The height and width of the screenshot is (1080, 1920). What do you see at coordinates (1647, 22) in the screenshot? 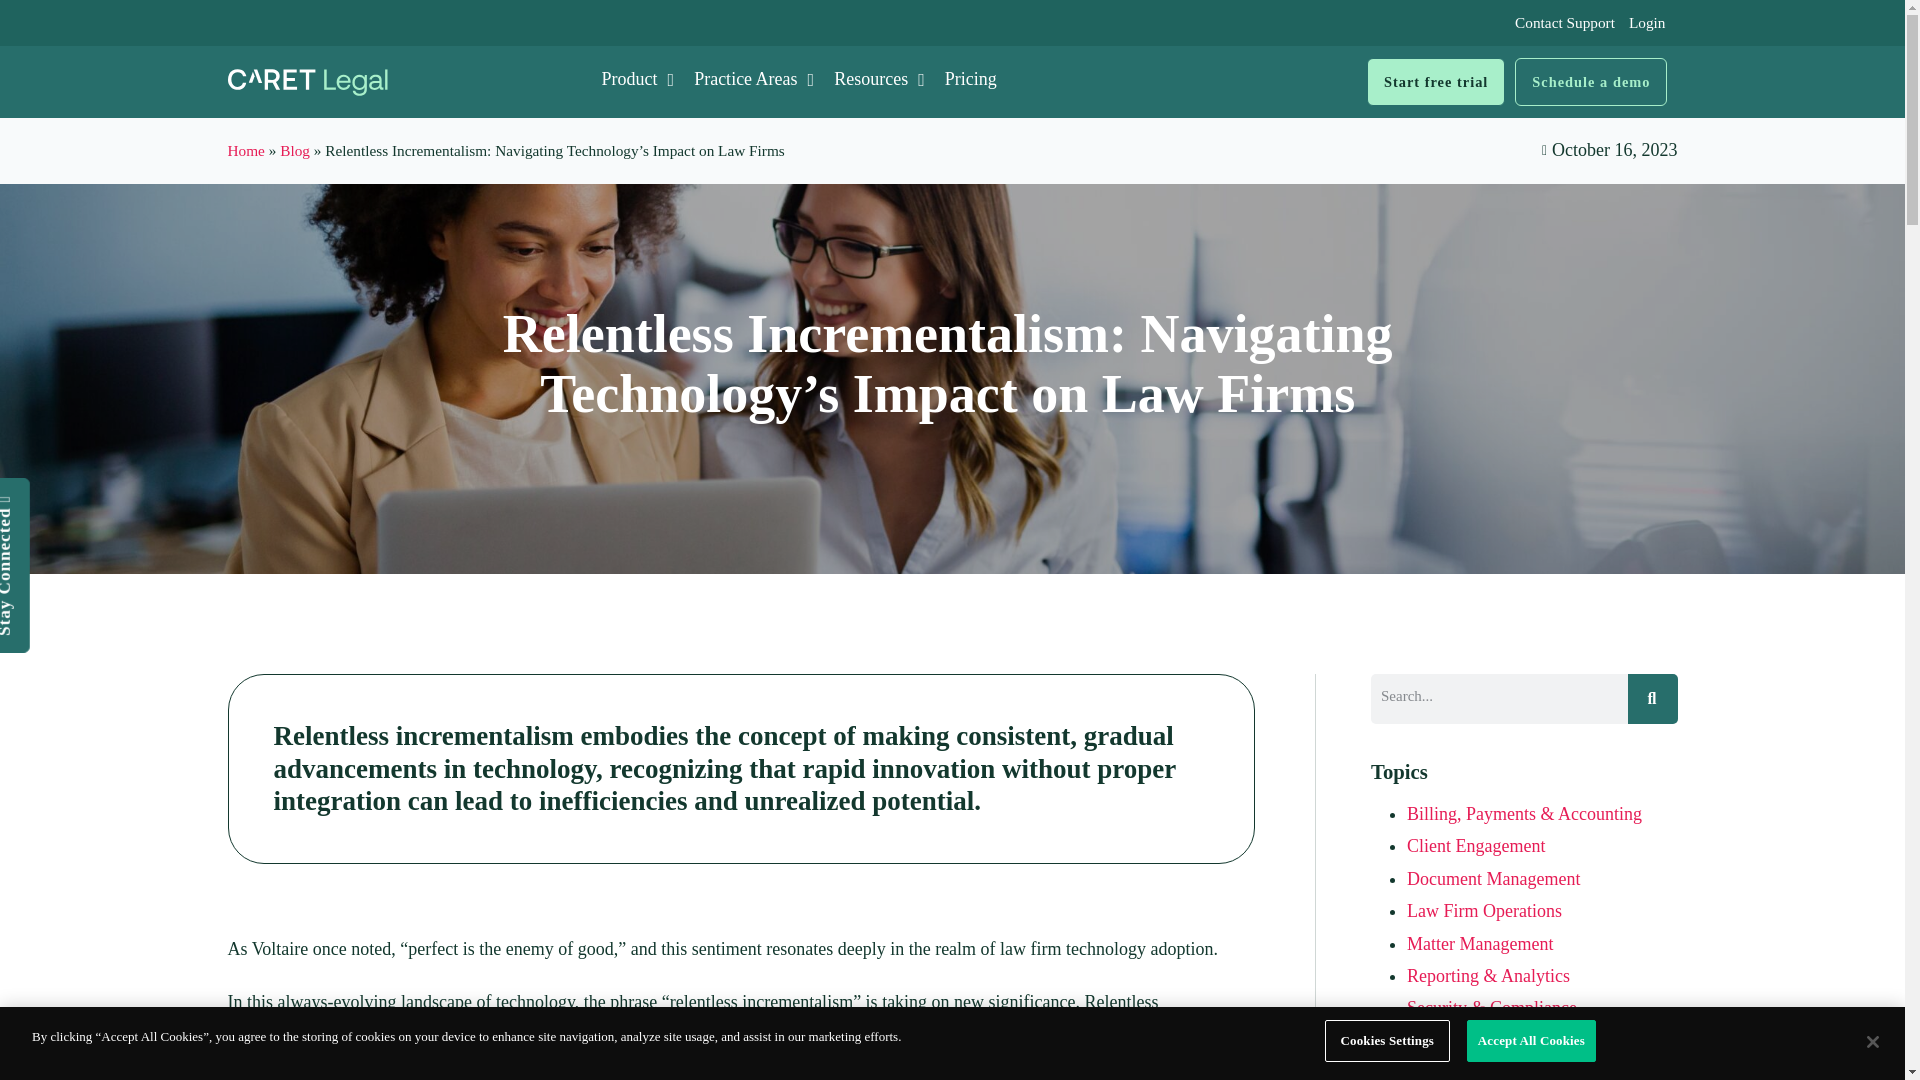
I see `Login` at bounding box center [1647, 22].